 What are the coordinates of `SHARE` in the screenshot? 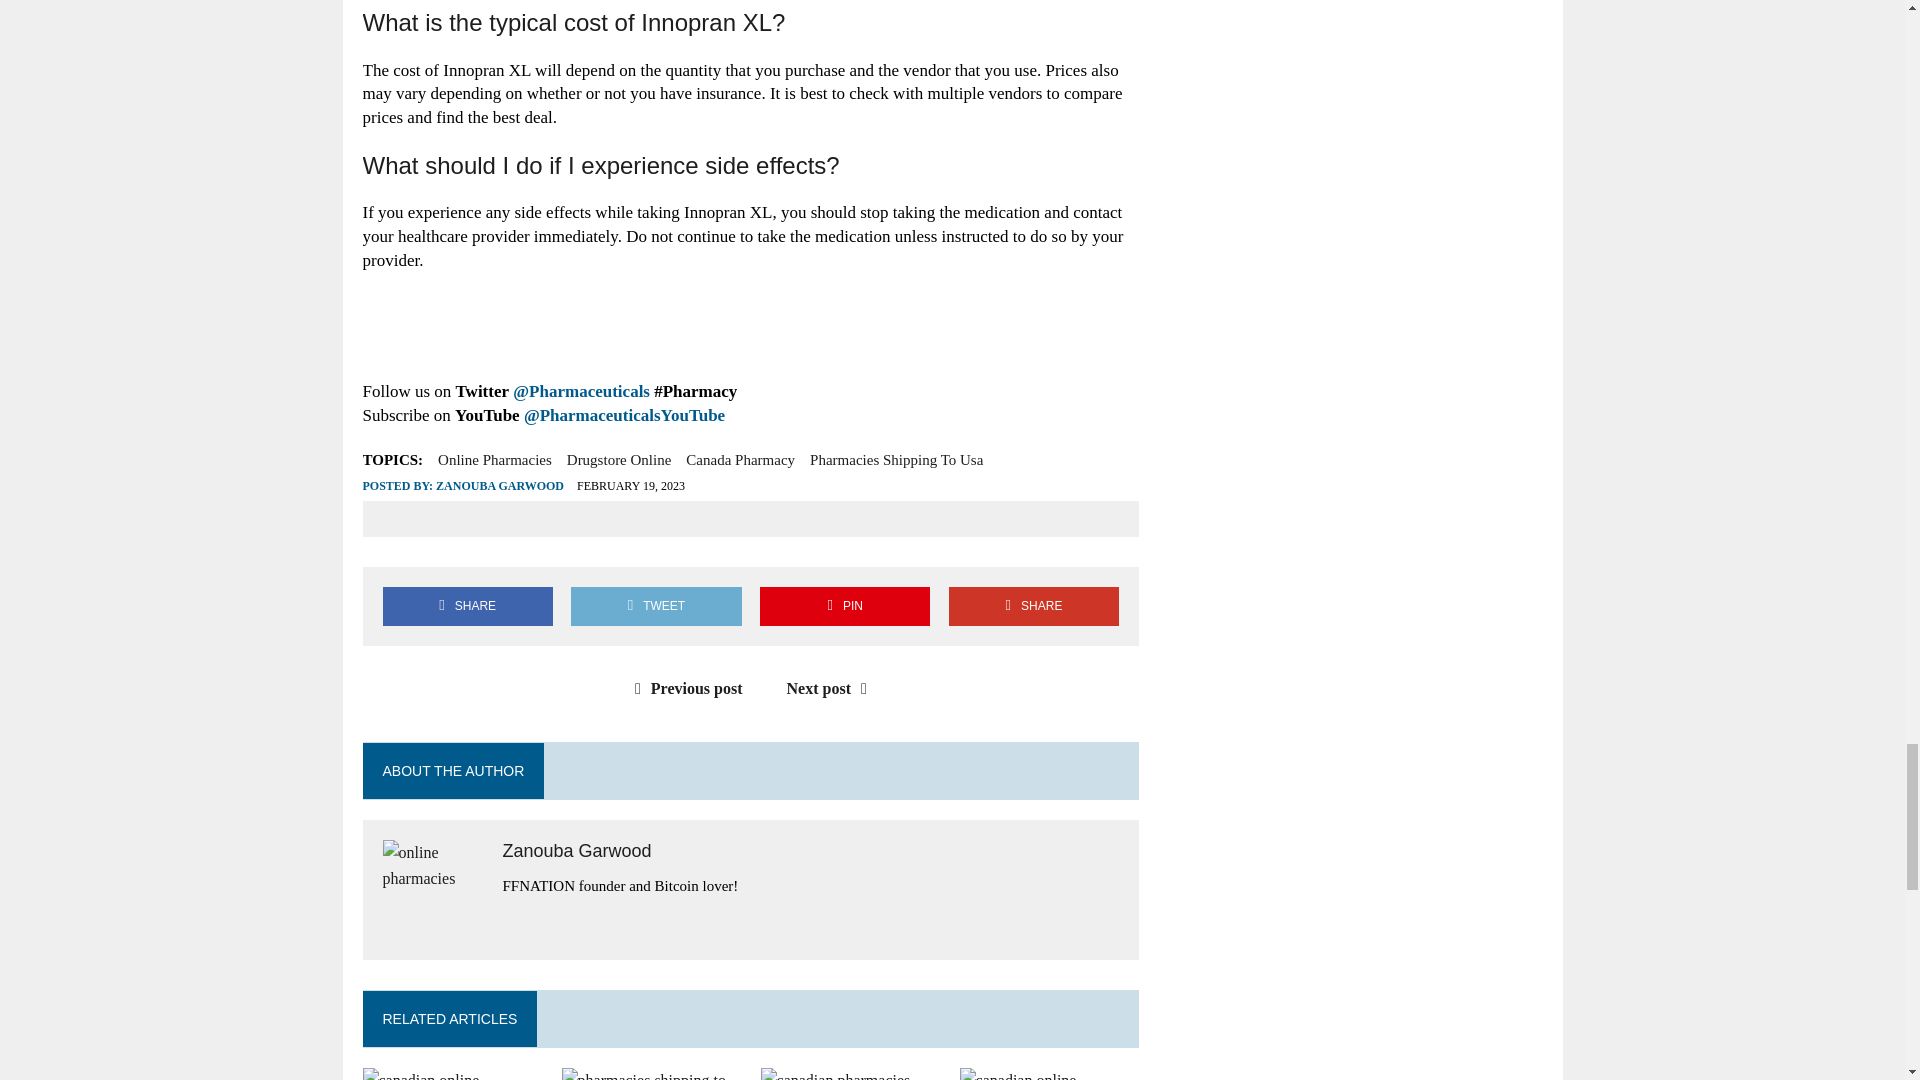 It's located at (467, 606).